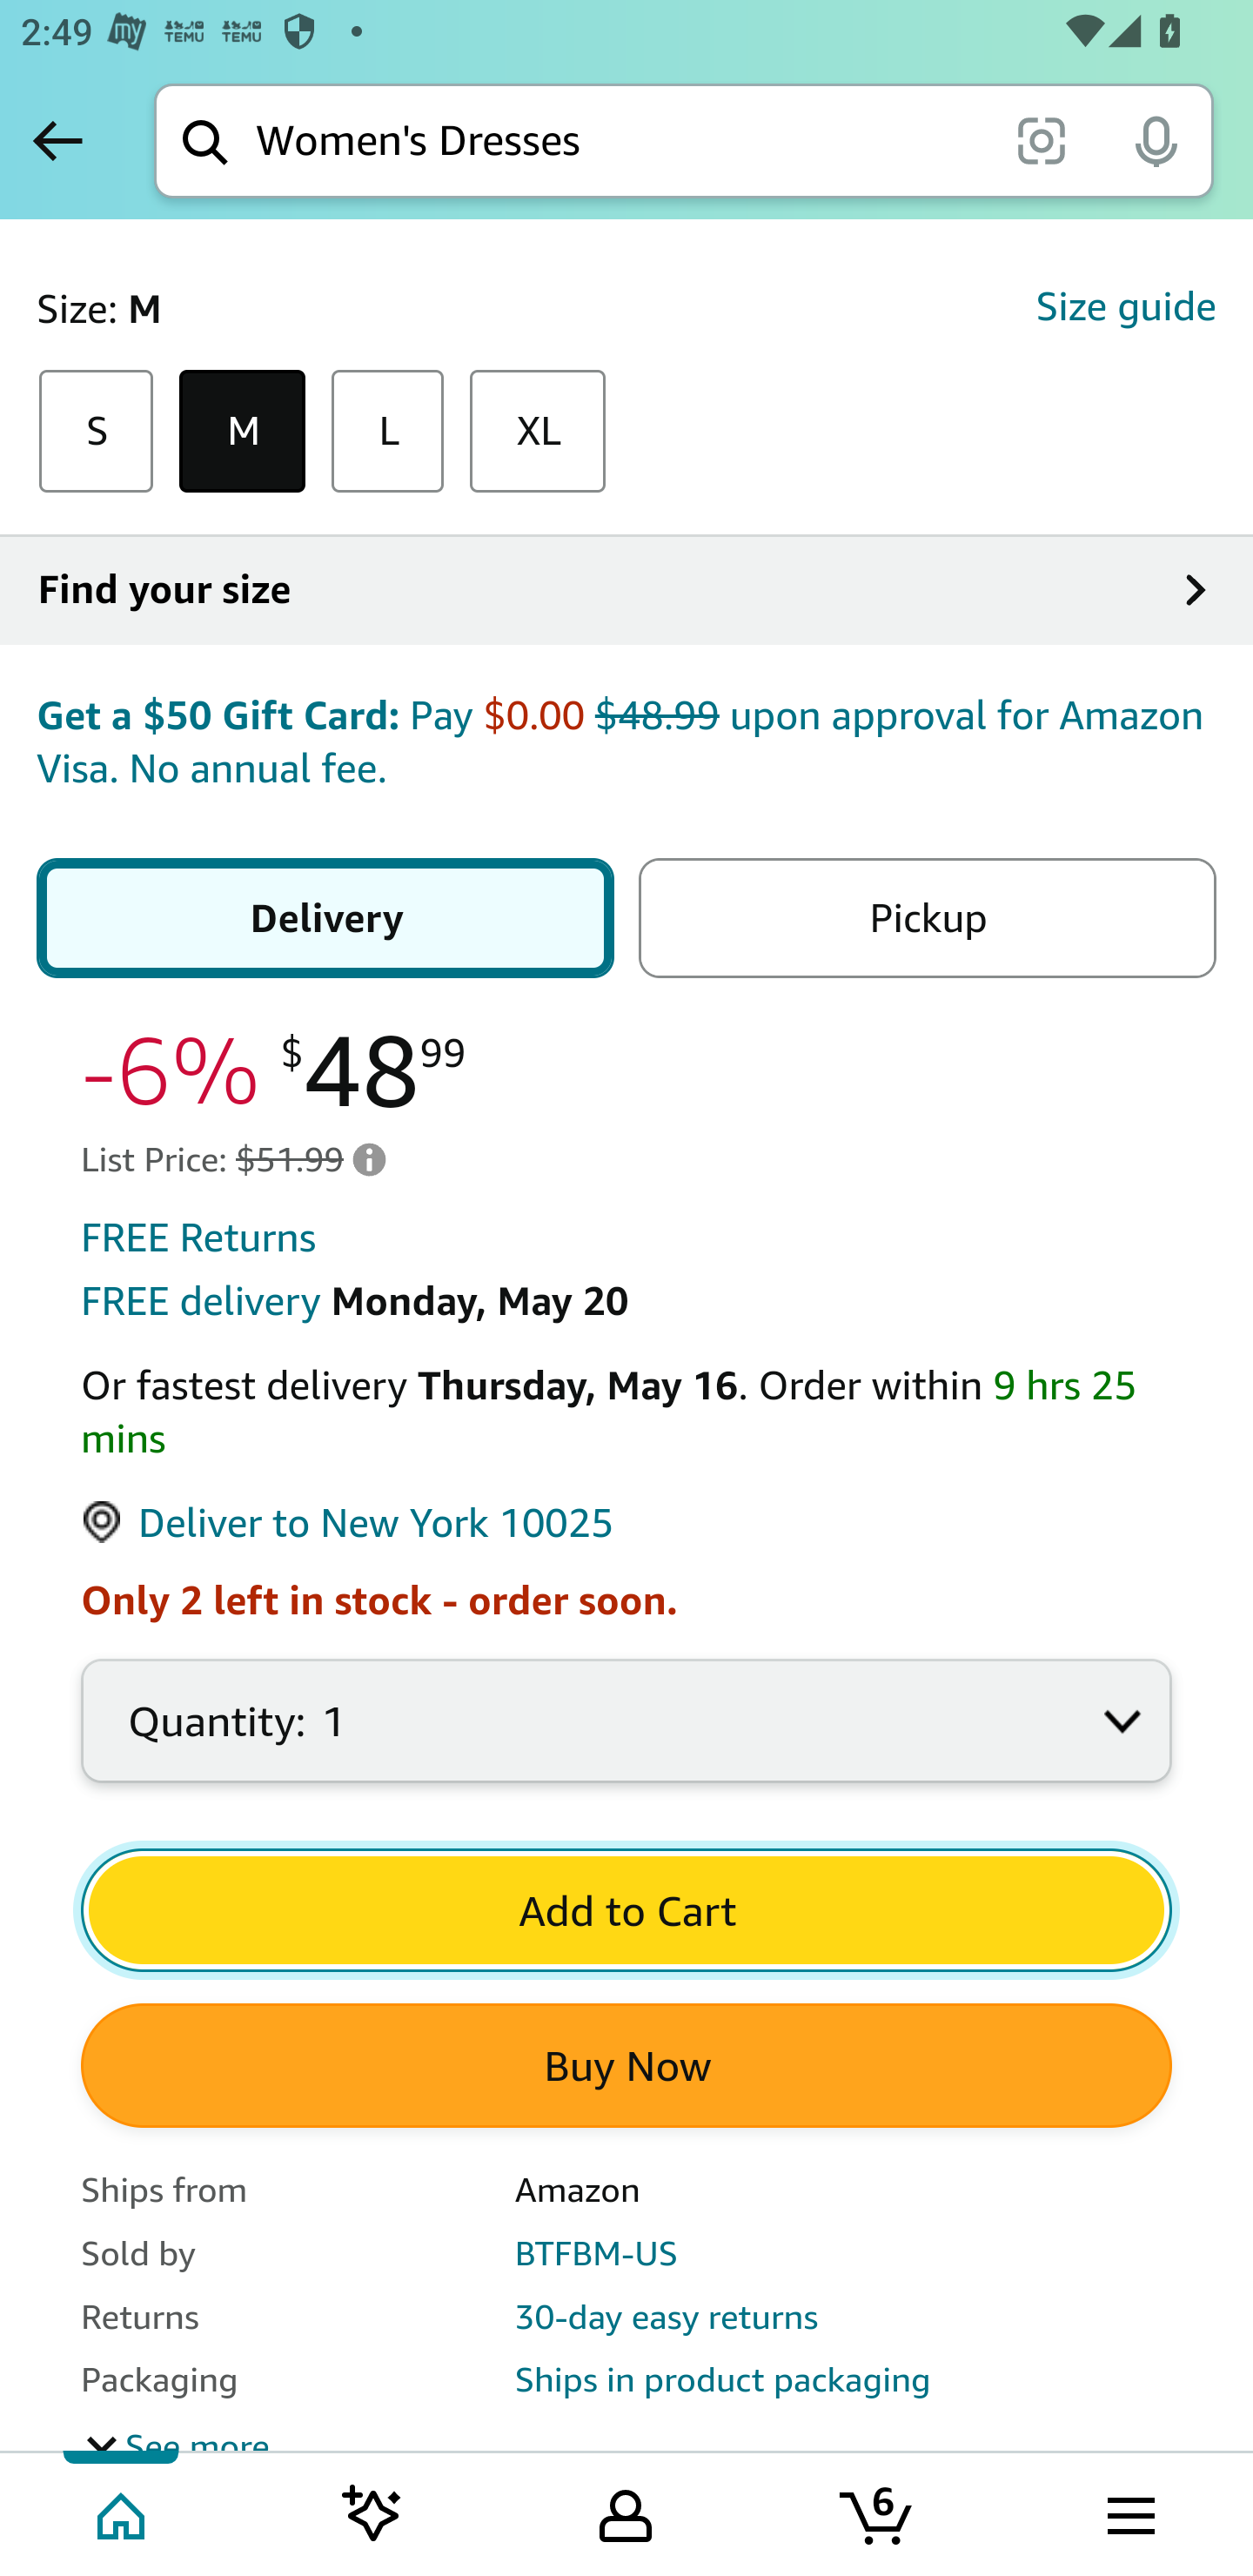 The image size is (1253, 2576). Describe the element at coordinates (921, 919) in the screenshot. I see `Pickup` at that location.